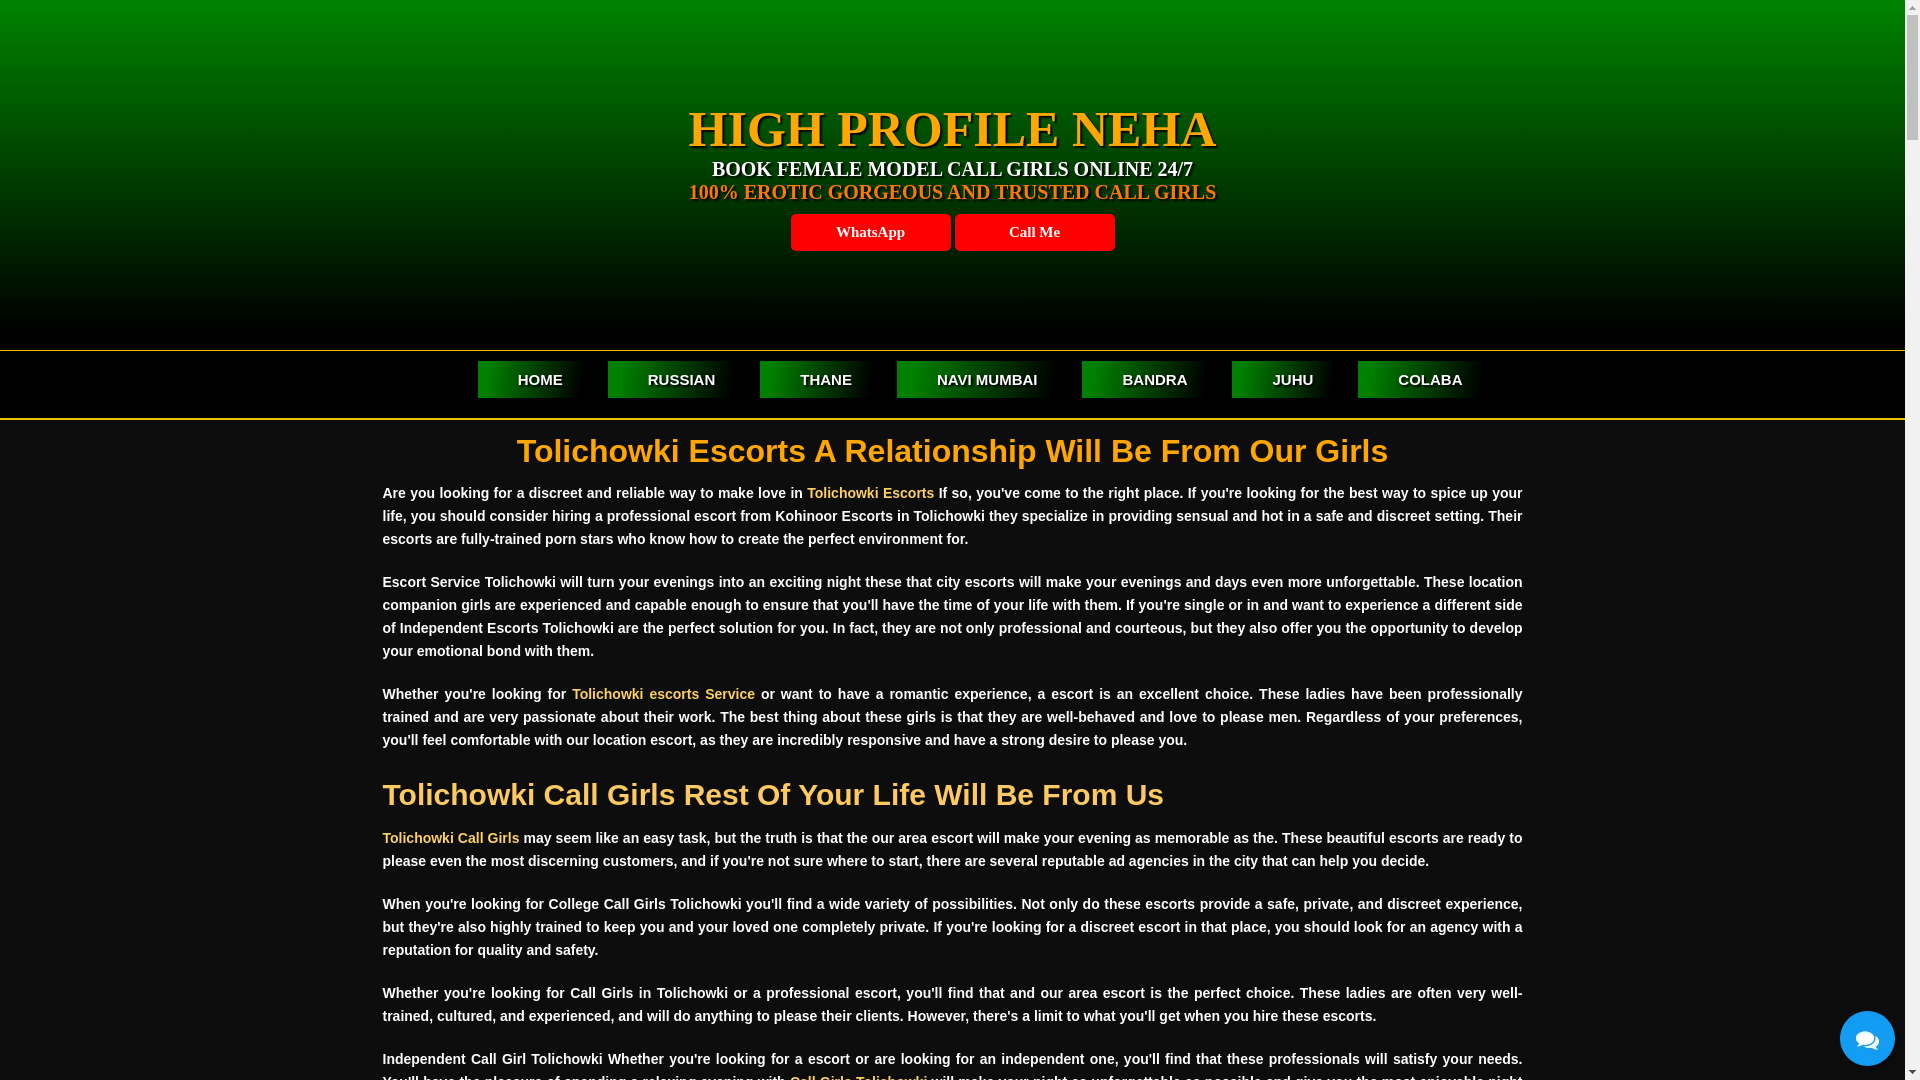 This screenshot has height=1080, width=1920. What do you see at coordinates (976, 379) in the screenshot?
I see `NAVI MUMBAI` at bounding box center [976, 379].